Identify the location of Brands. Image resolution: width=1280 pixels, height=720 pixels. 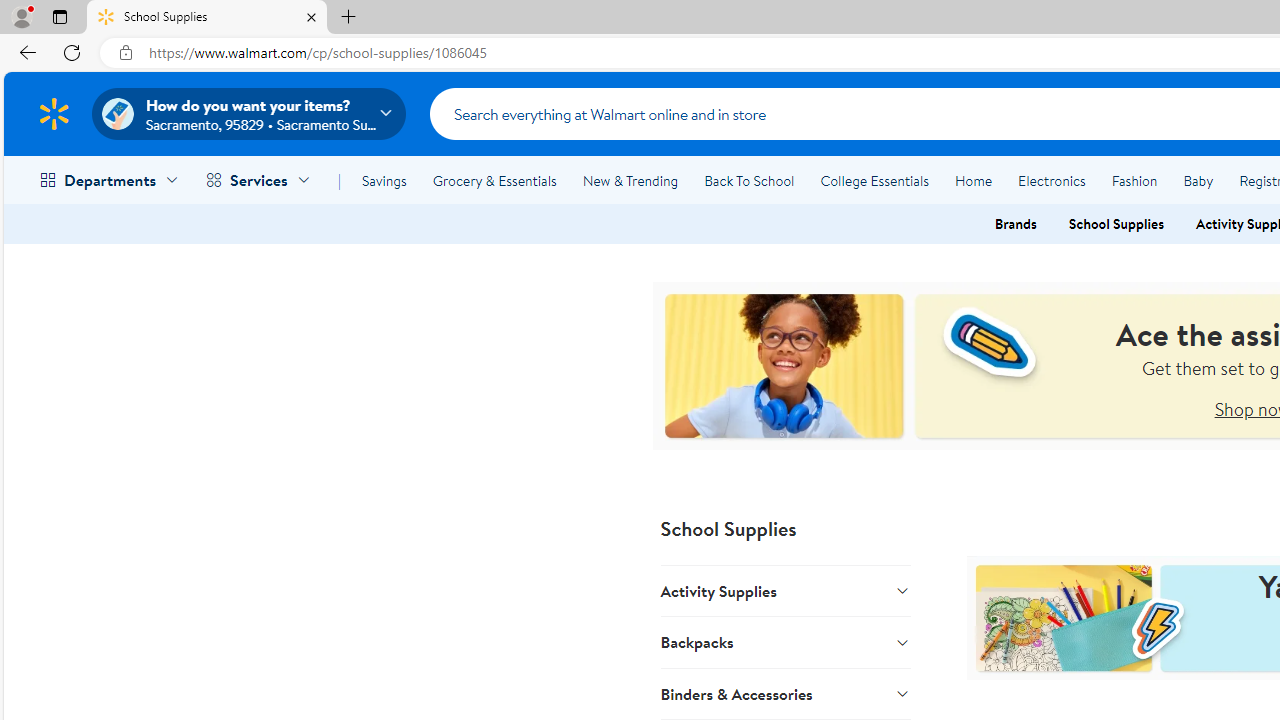
(1015, 224).